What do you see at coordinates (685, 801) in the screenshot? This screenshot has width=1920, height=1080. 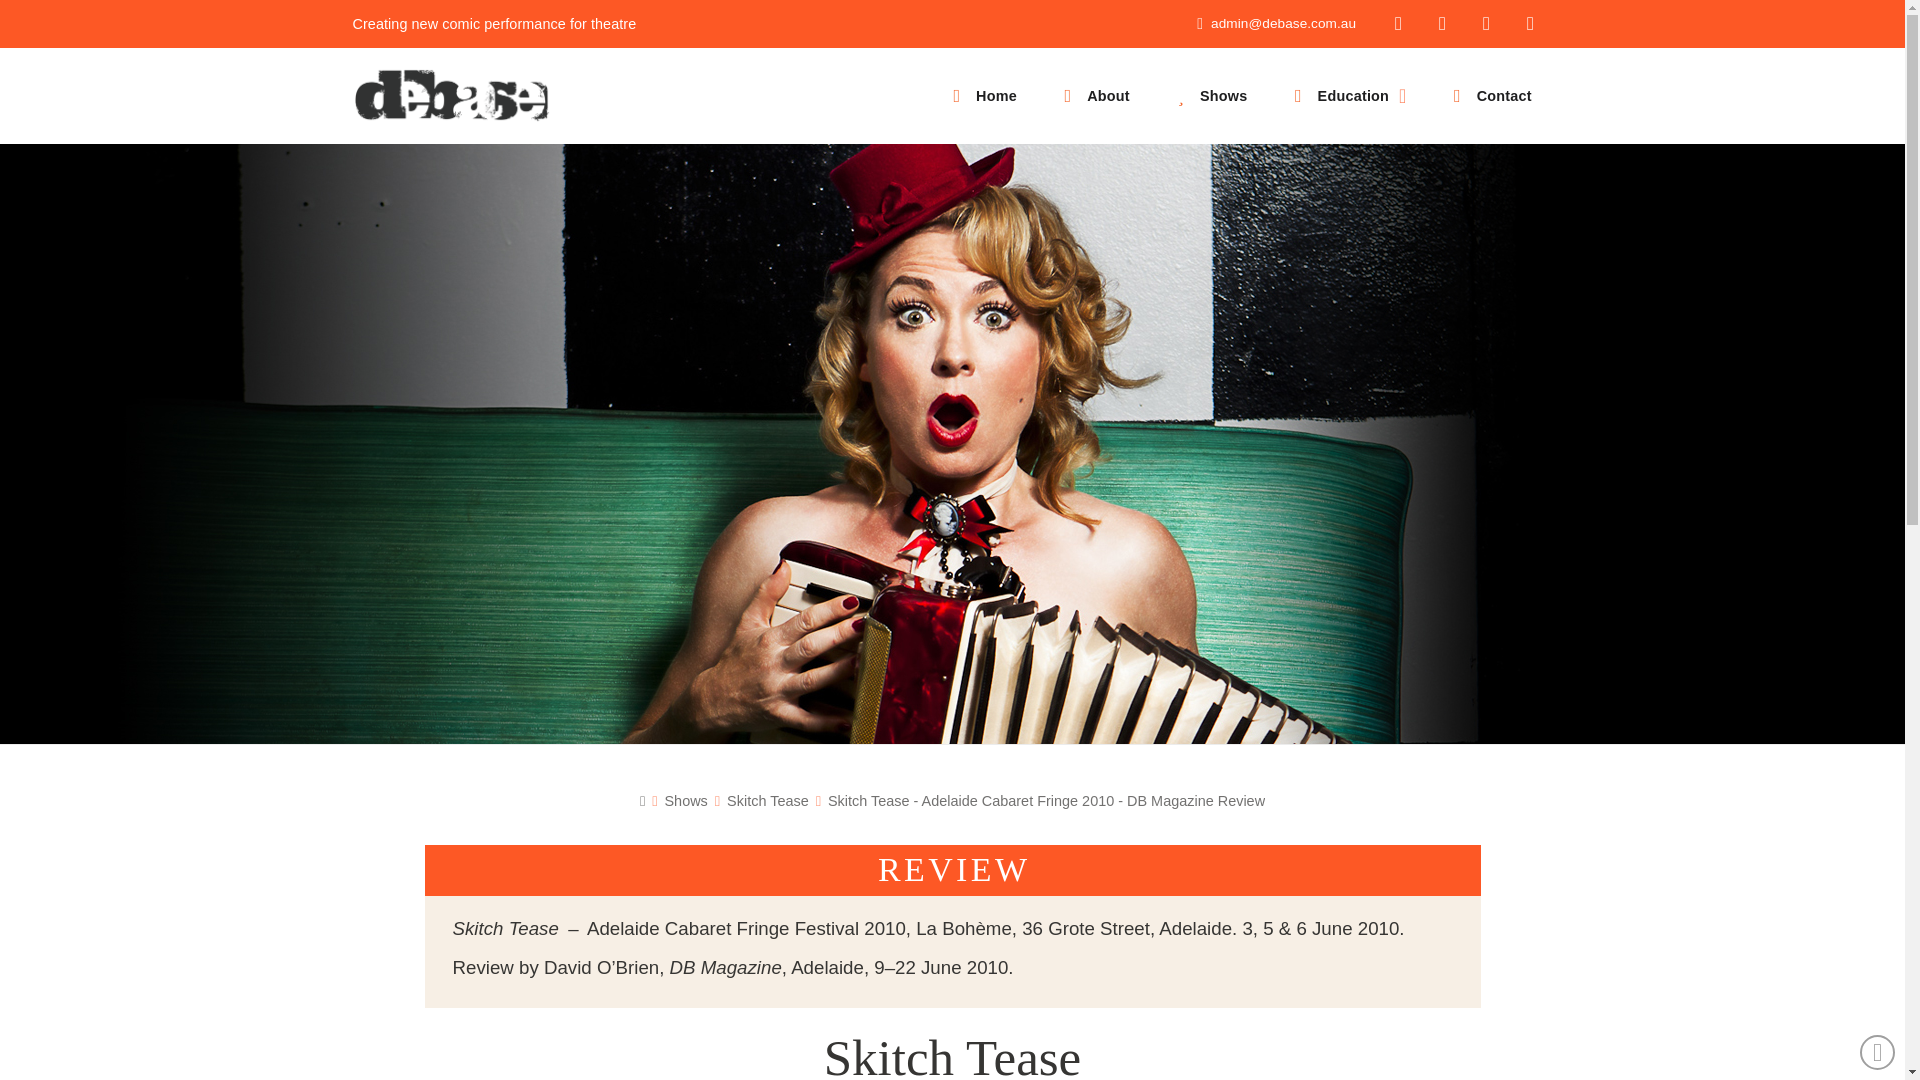 I see `Shows` at bounding box center [685, 801].